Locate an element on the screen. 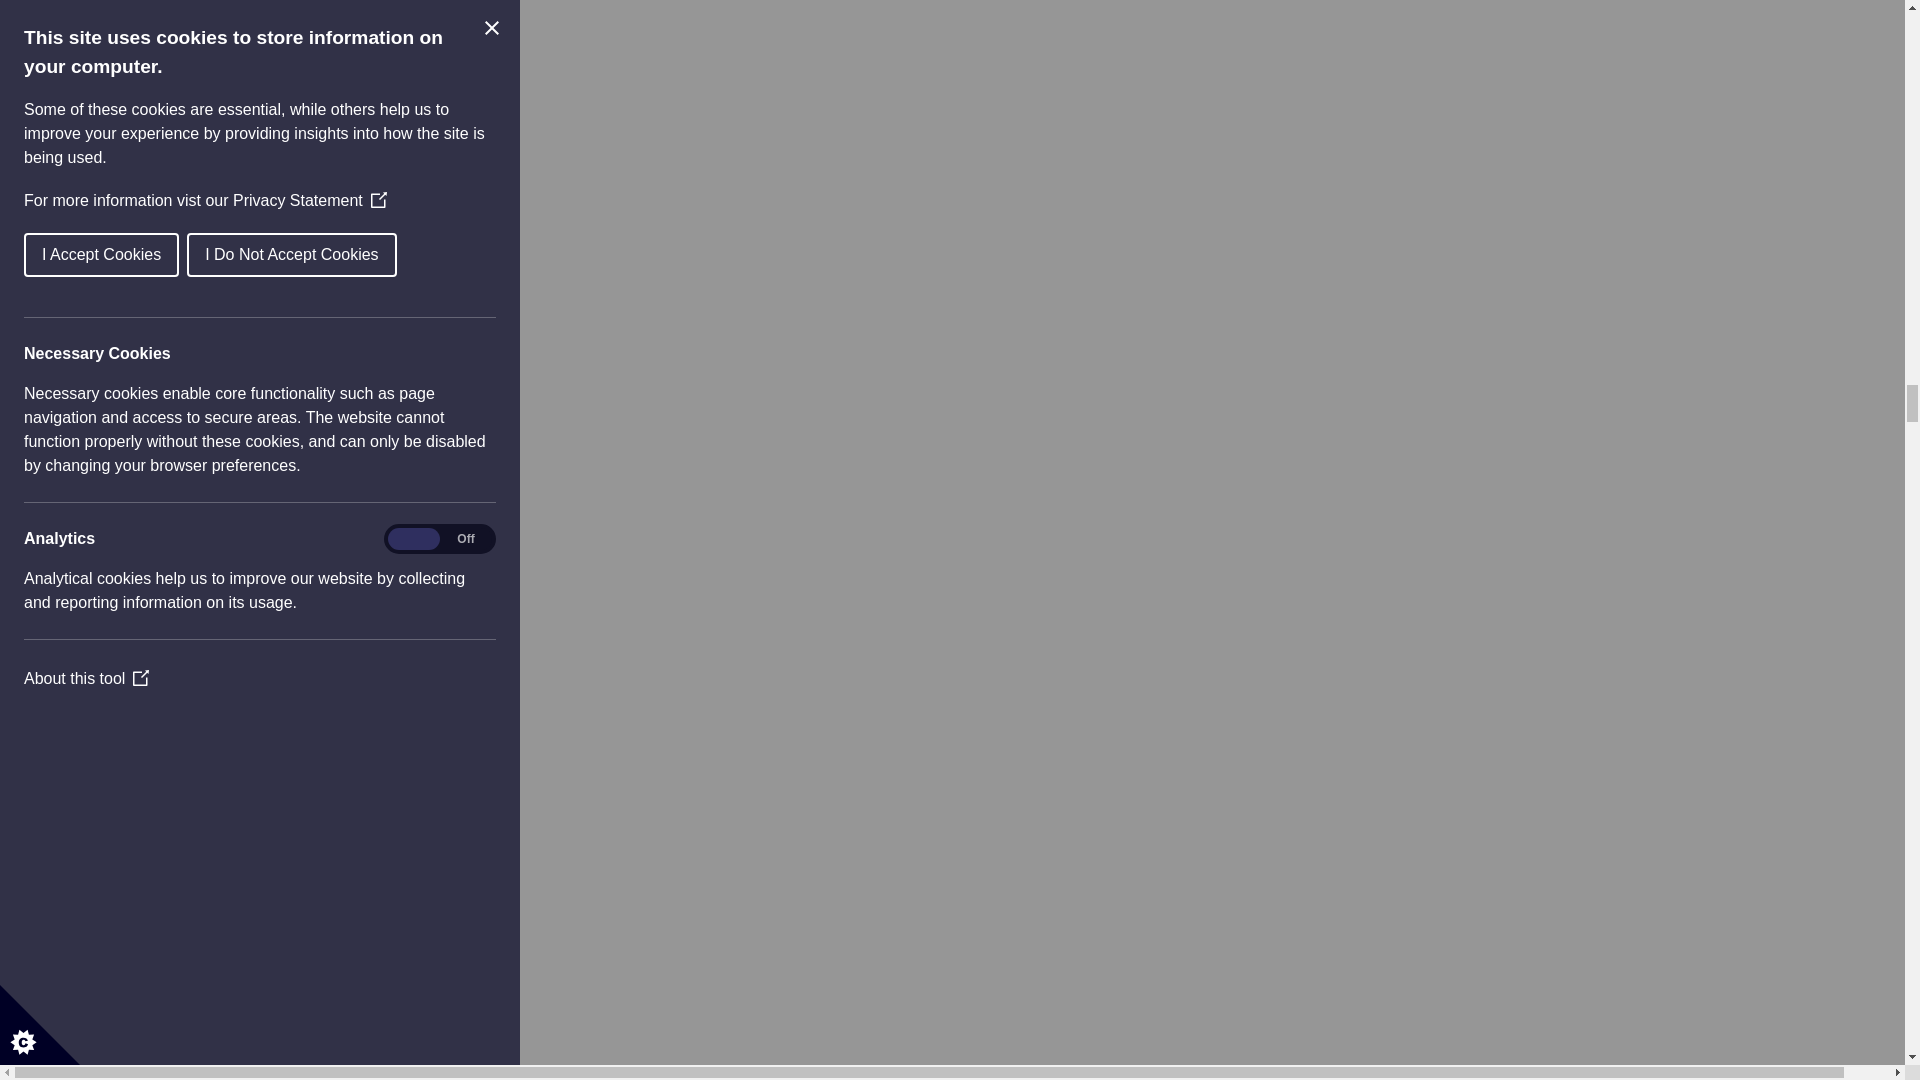 The image size is (1920, 1080). 01 is located at coordinates (122, 843).